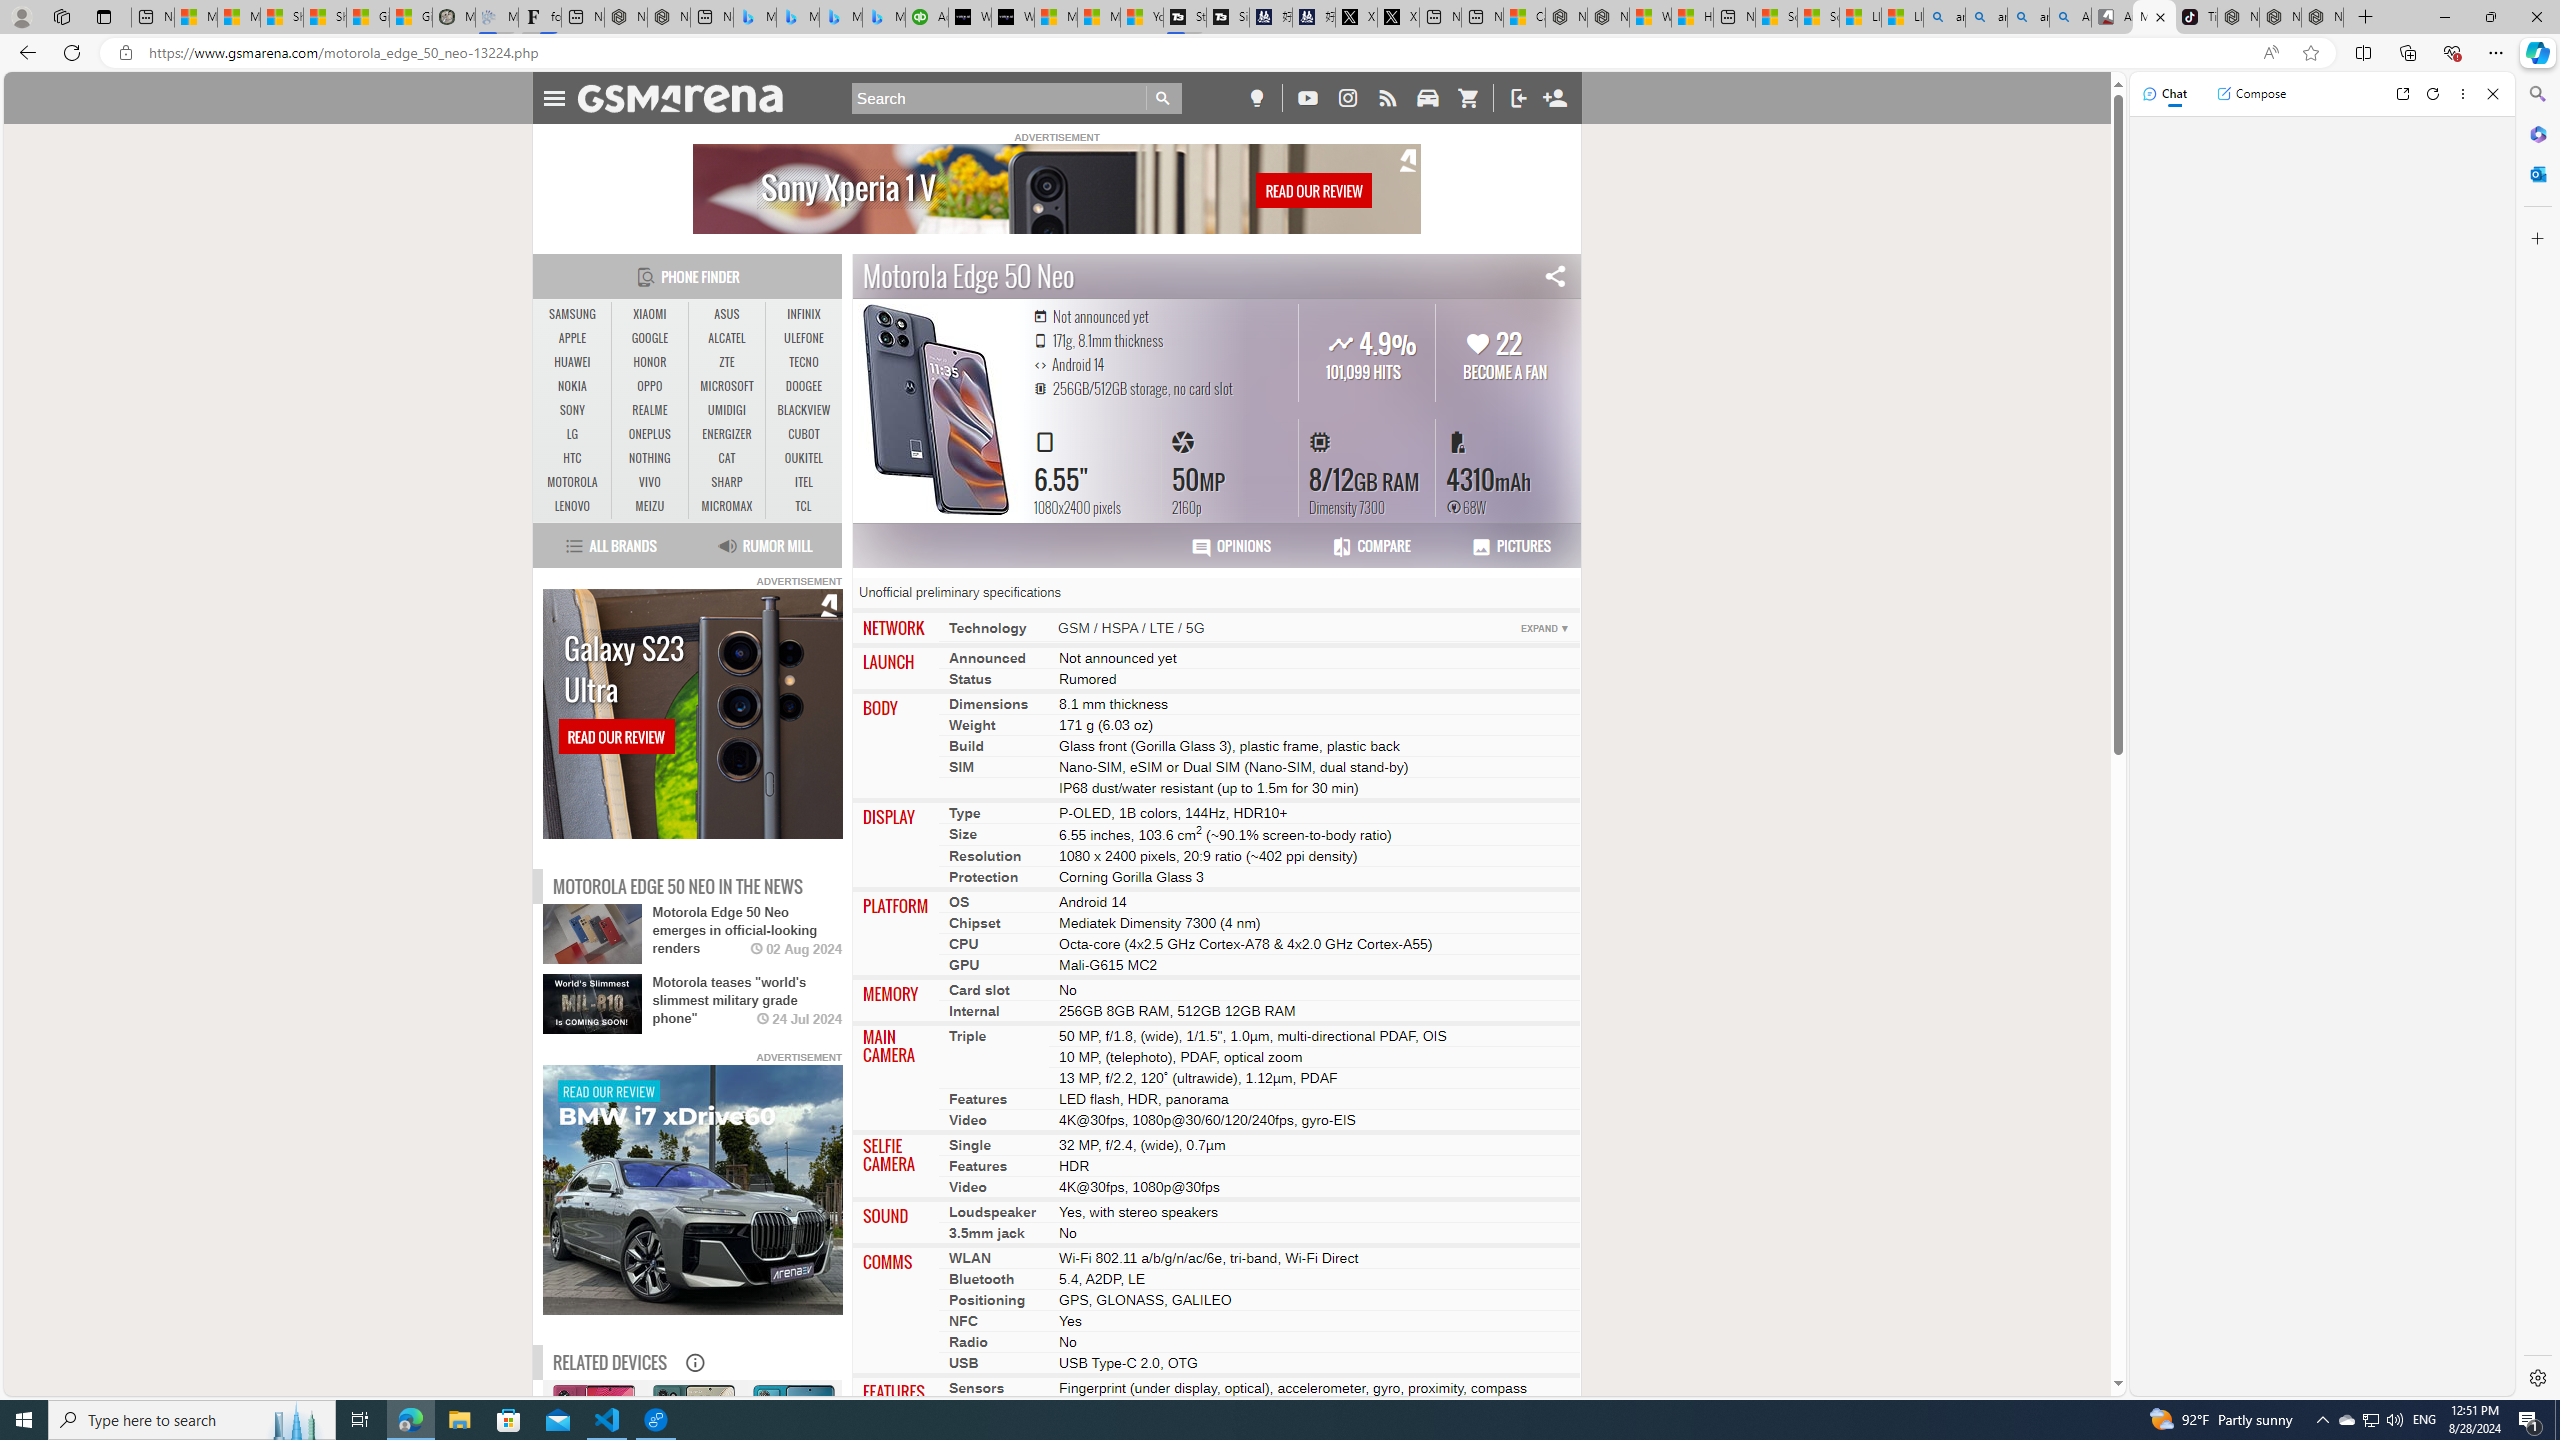  What do you see at coordinates (573, 434) in the screenshot?
I see `LG` at bounding box center [573, 434].